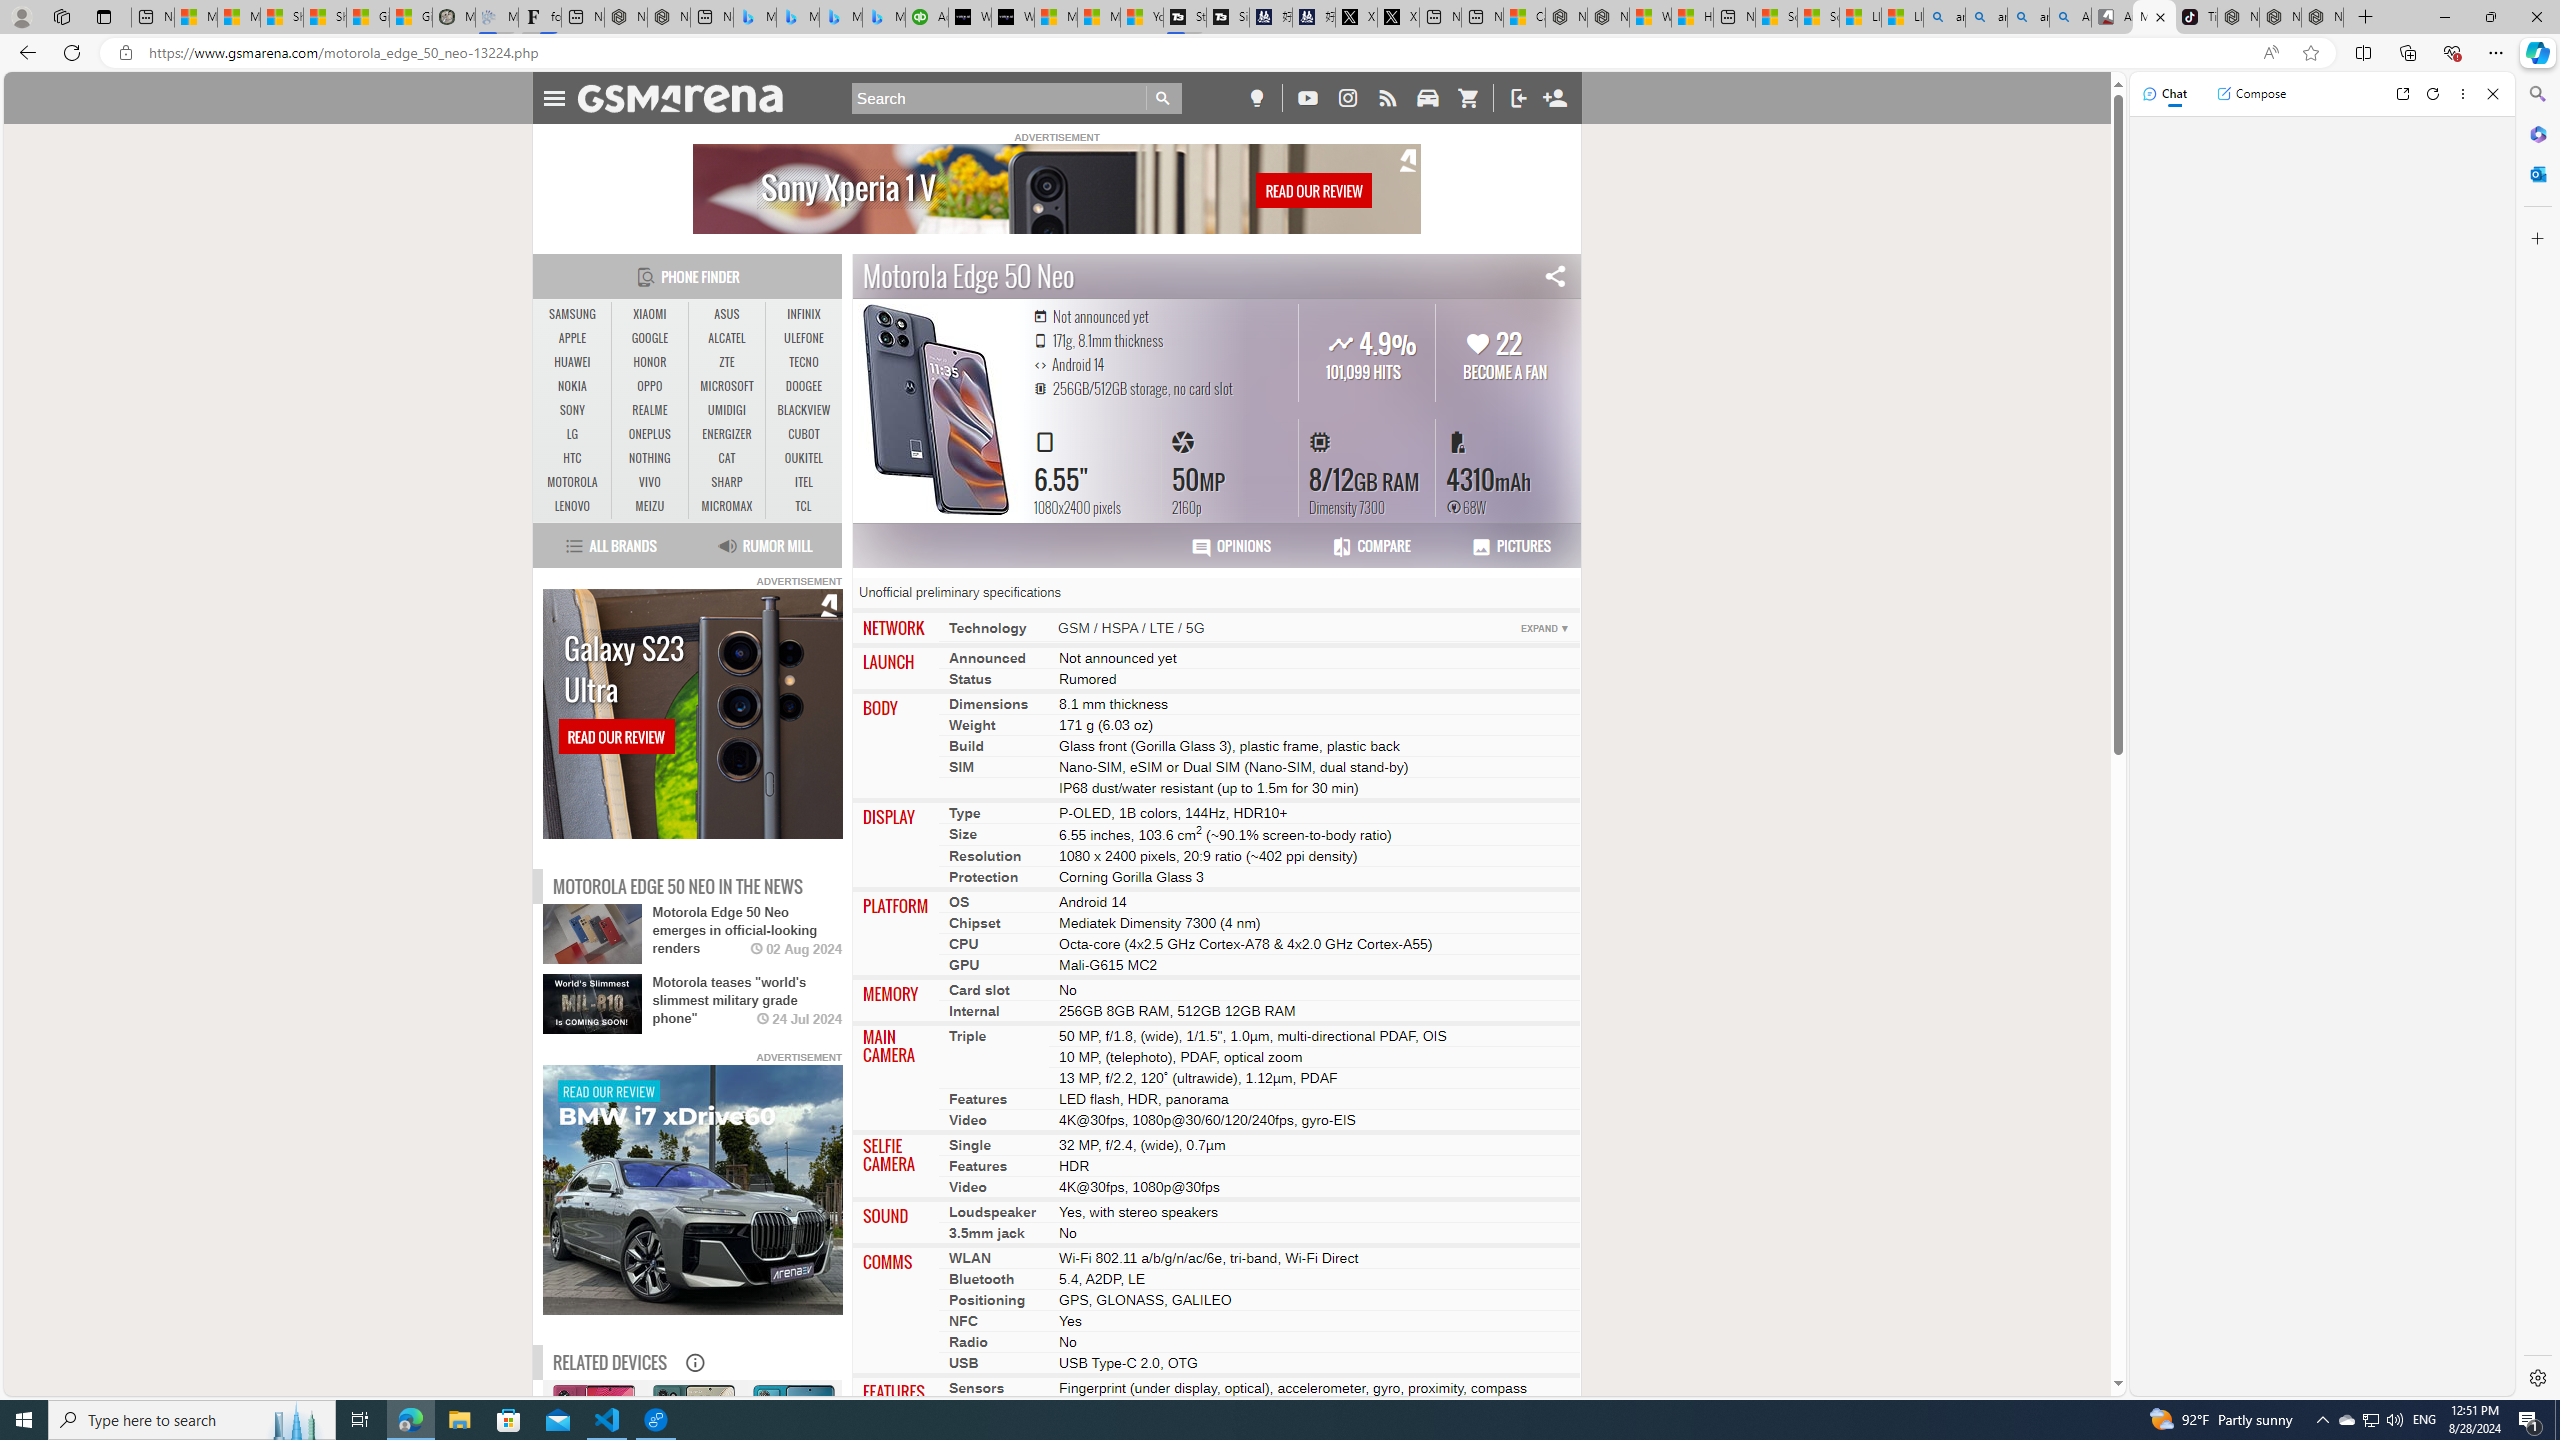  What do you see at coordinates (573, 434) in the screenshot?
I see `LG` at bounding box center [573, 434].